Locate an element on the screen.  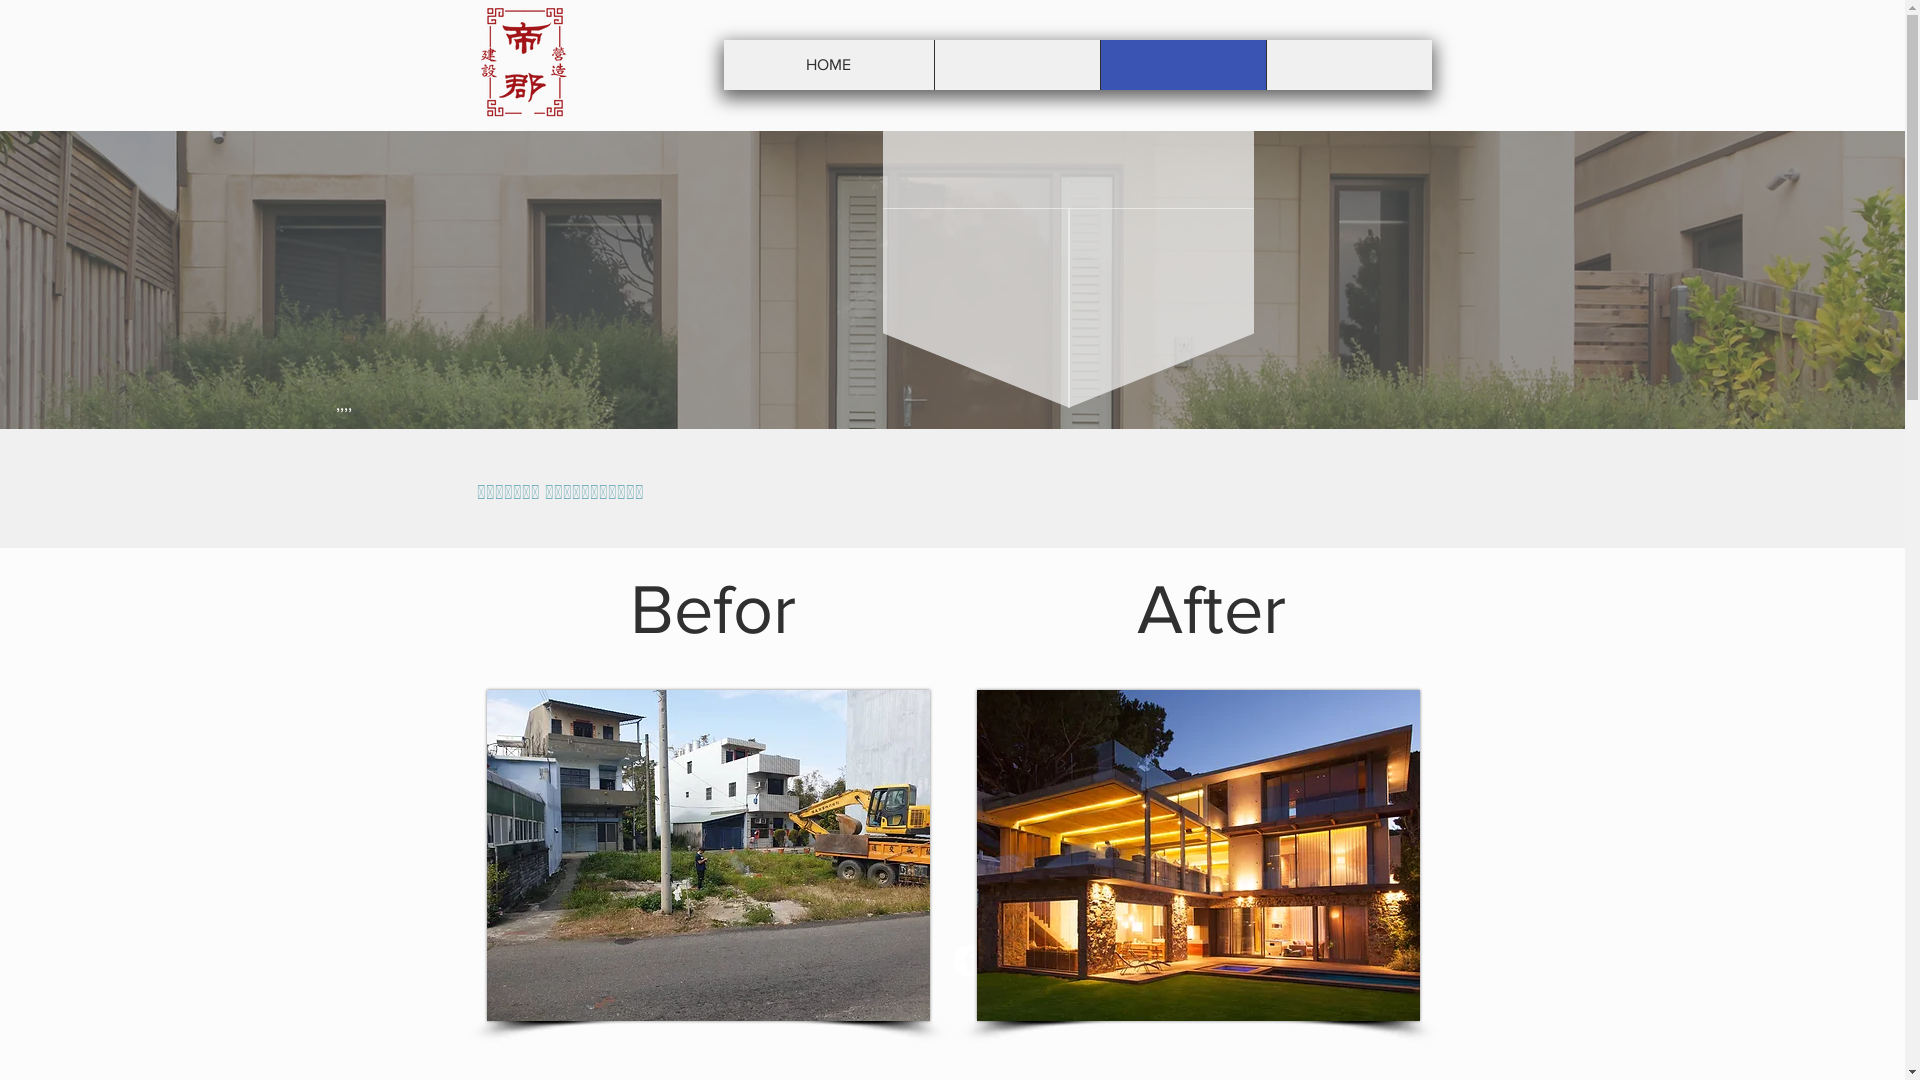
HOME is located at coordinates (829, 65).